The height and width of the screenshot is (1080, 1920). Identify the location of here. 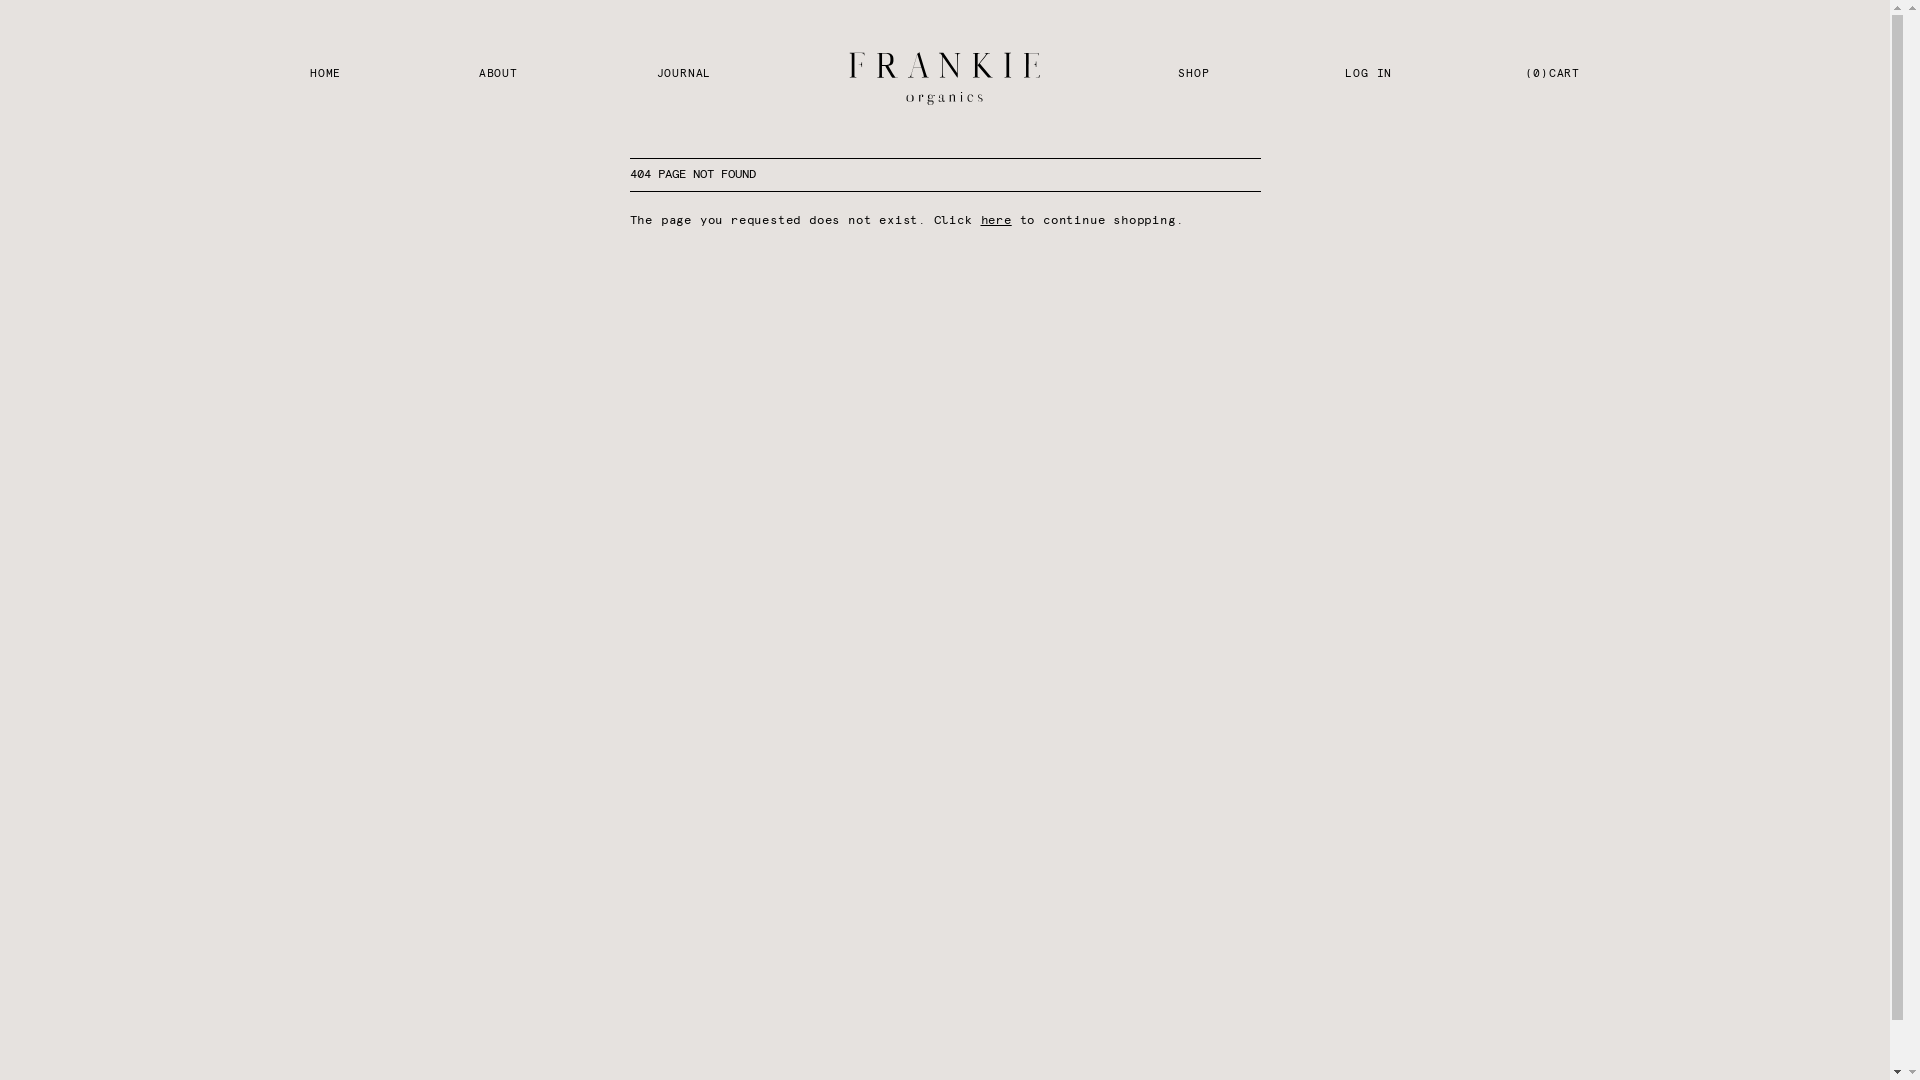
(995, 221).